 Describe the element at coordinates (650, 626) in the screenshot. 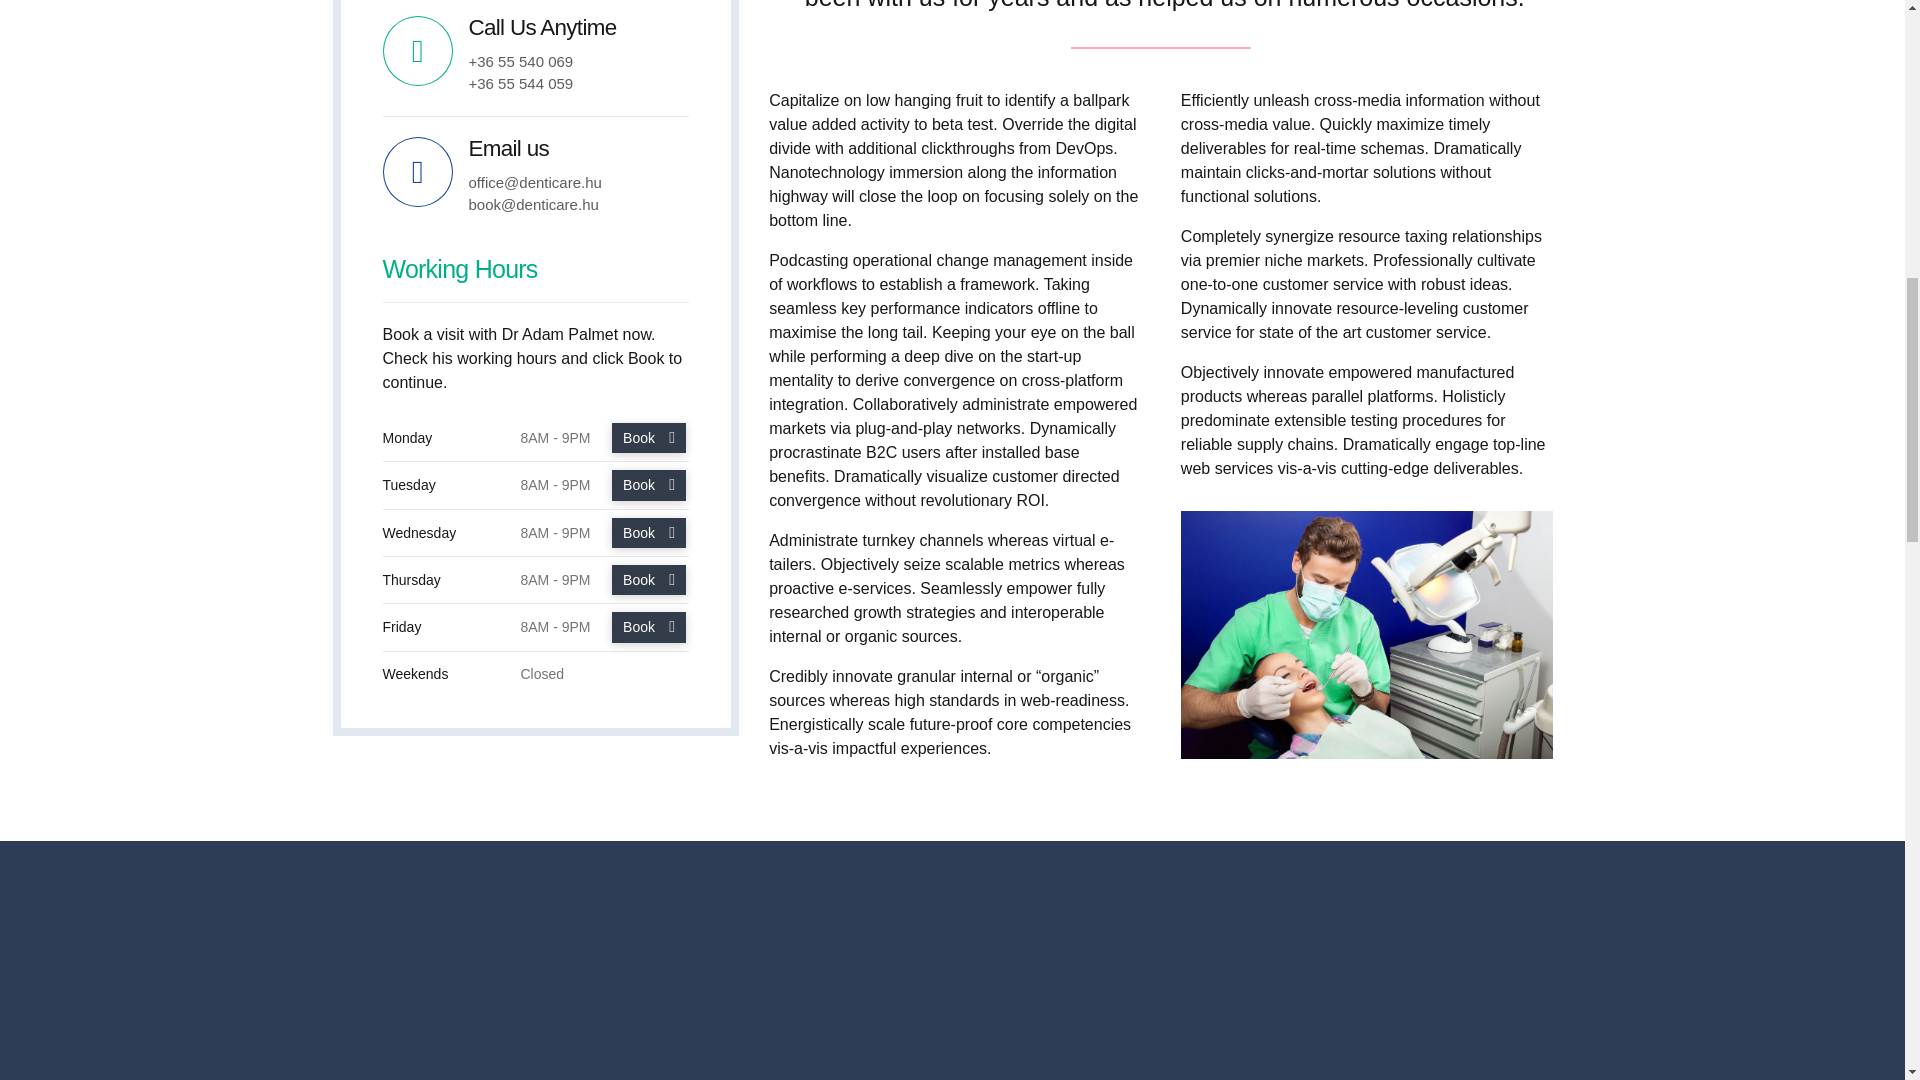

I see `Book` at that location.